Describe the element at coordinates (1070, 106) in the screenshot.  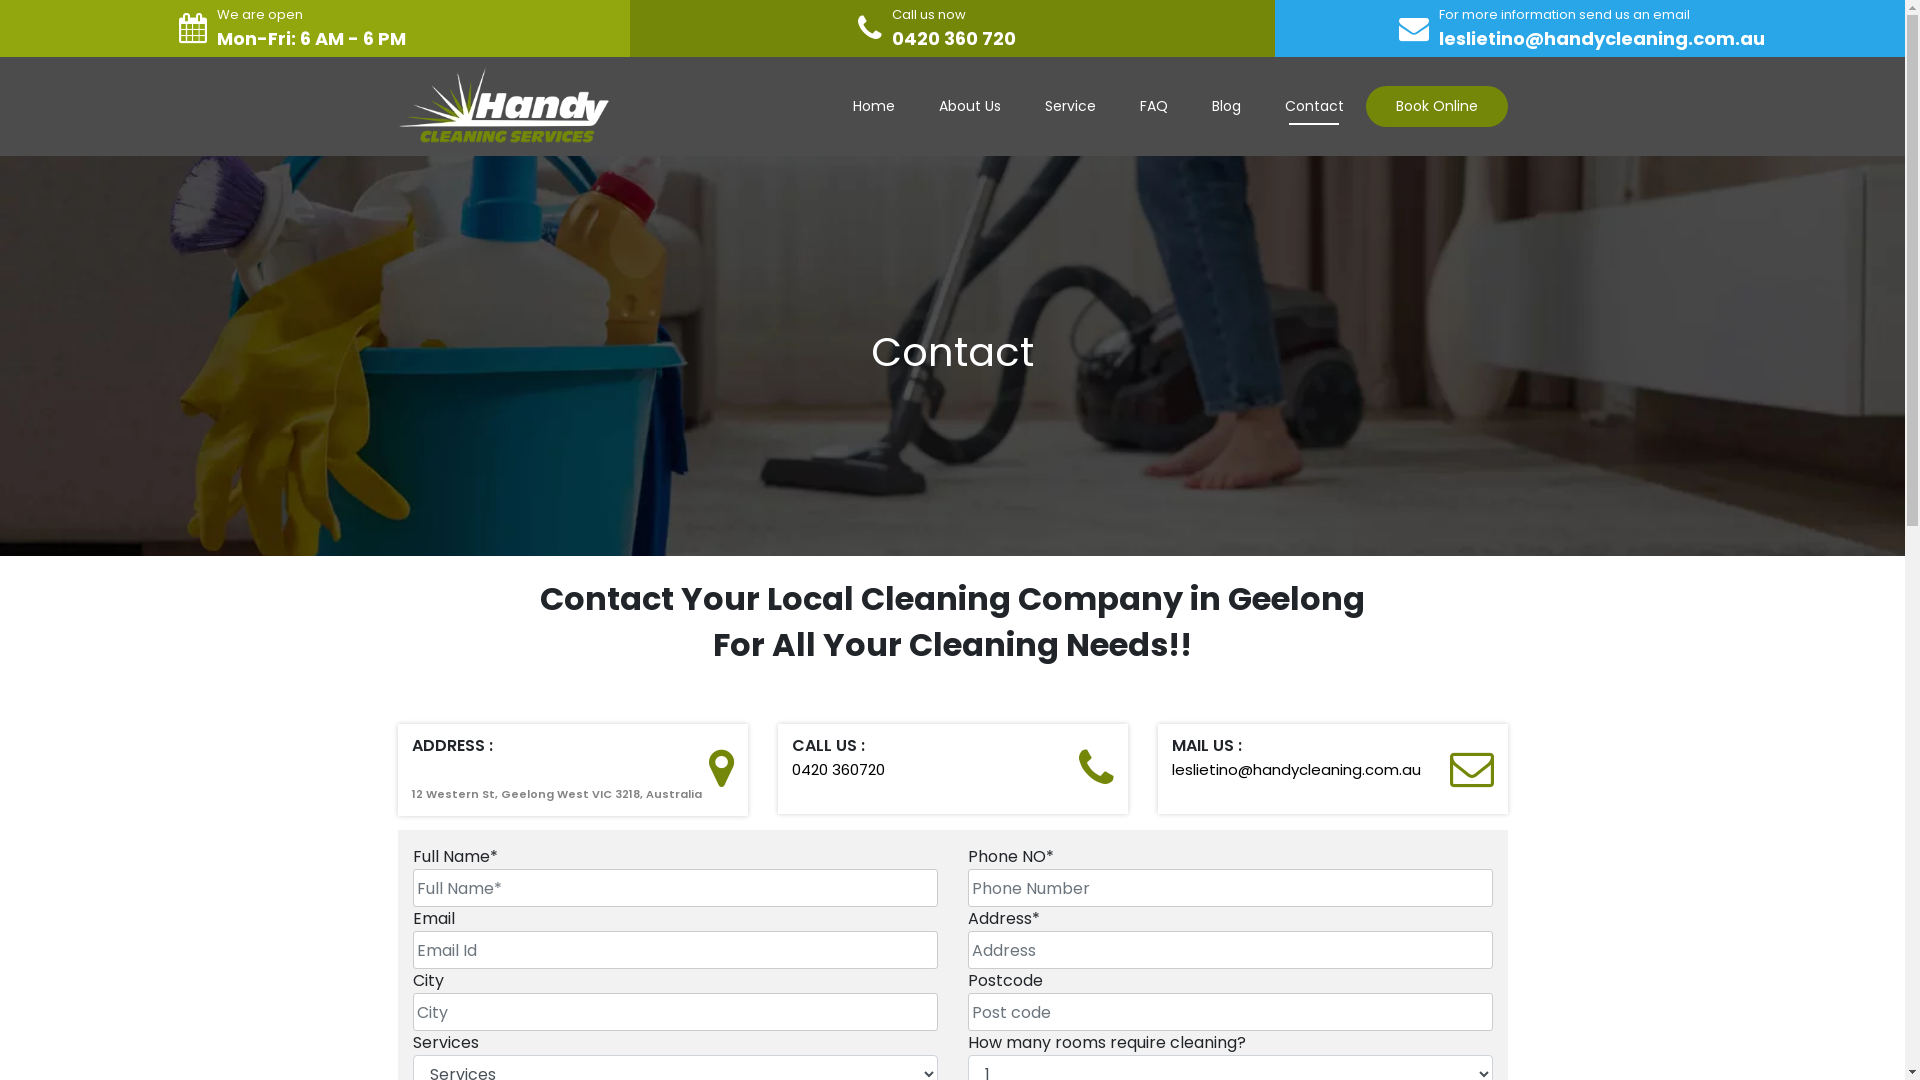
I see `Service` at that location.